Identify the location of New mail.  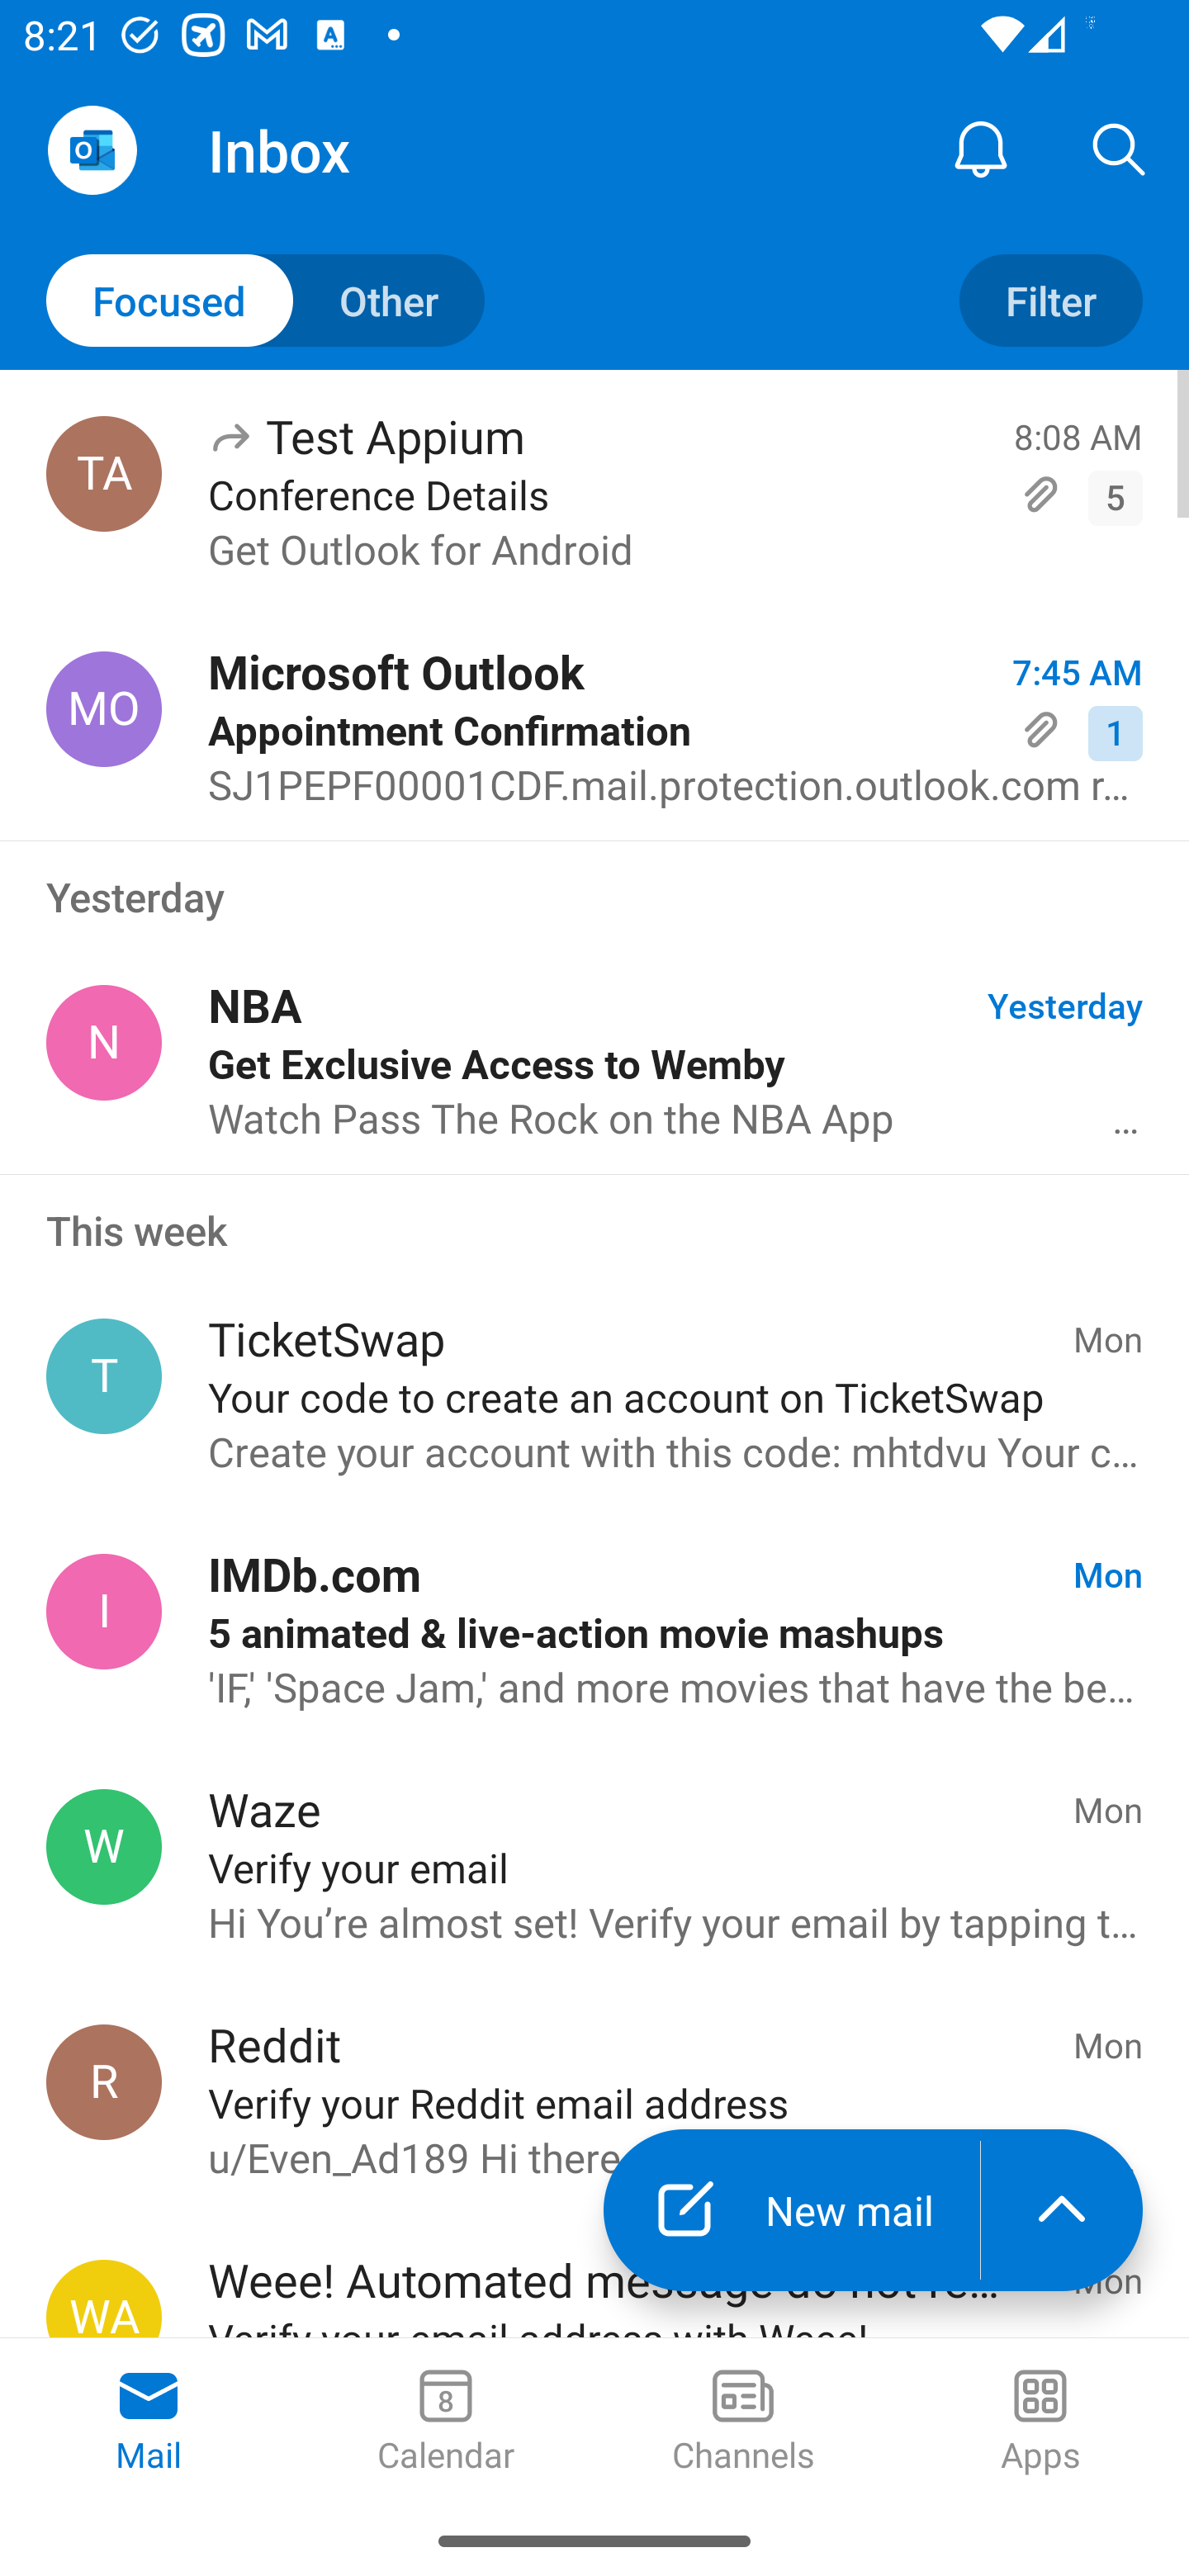
(791, 2209).